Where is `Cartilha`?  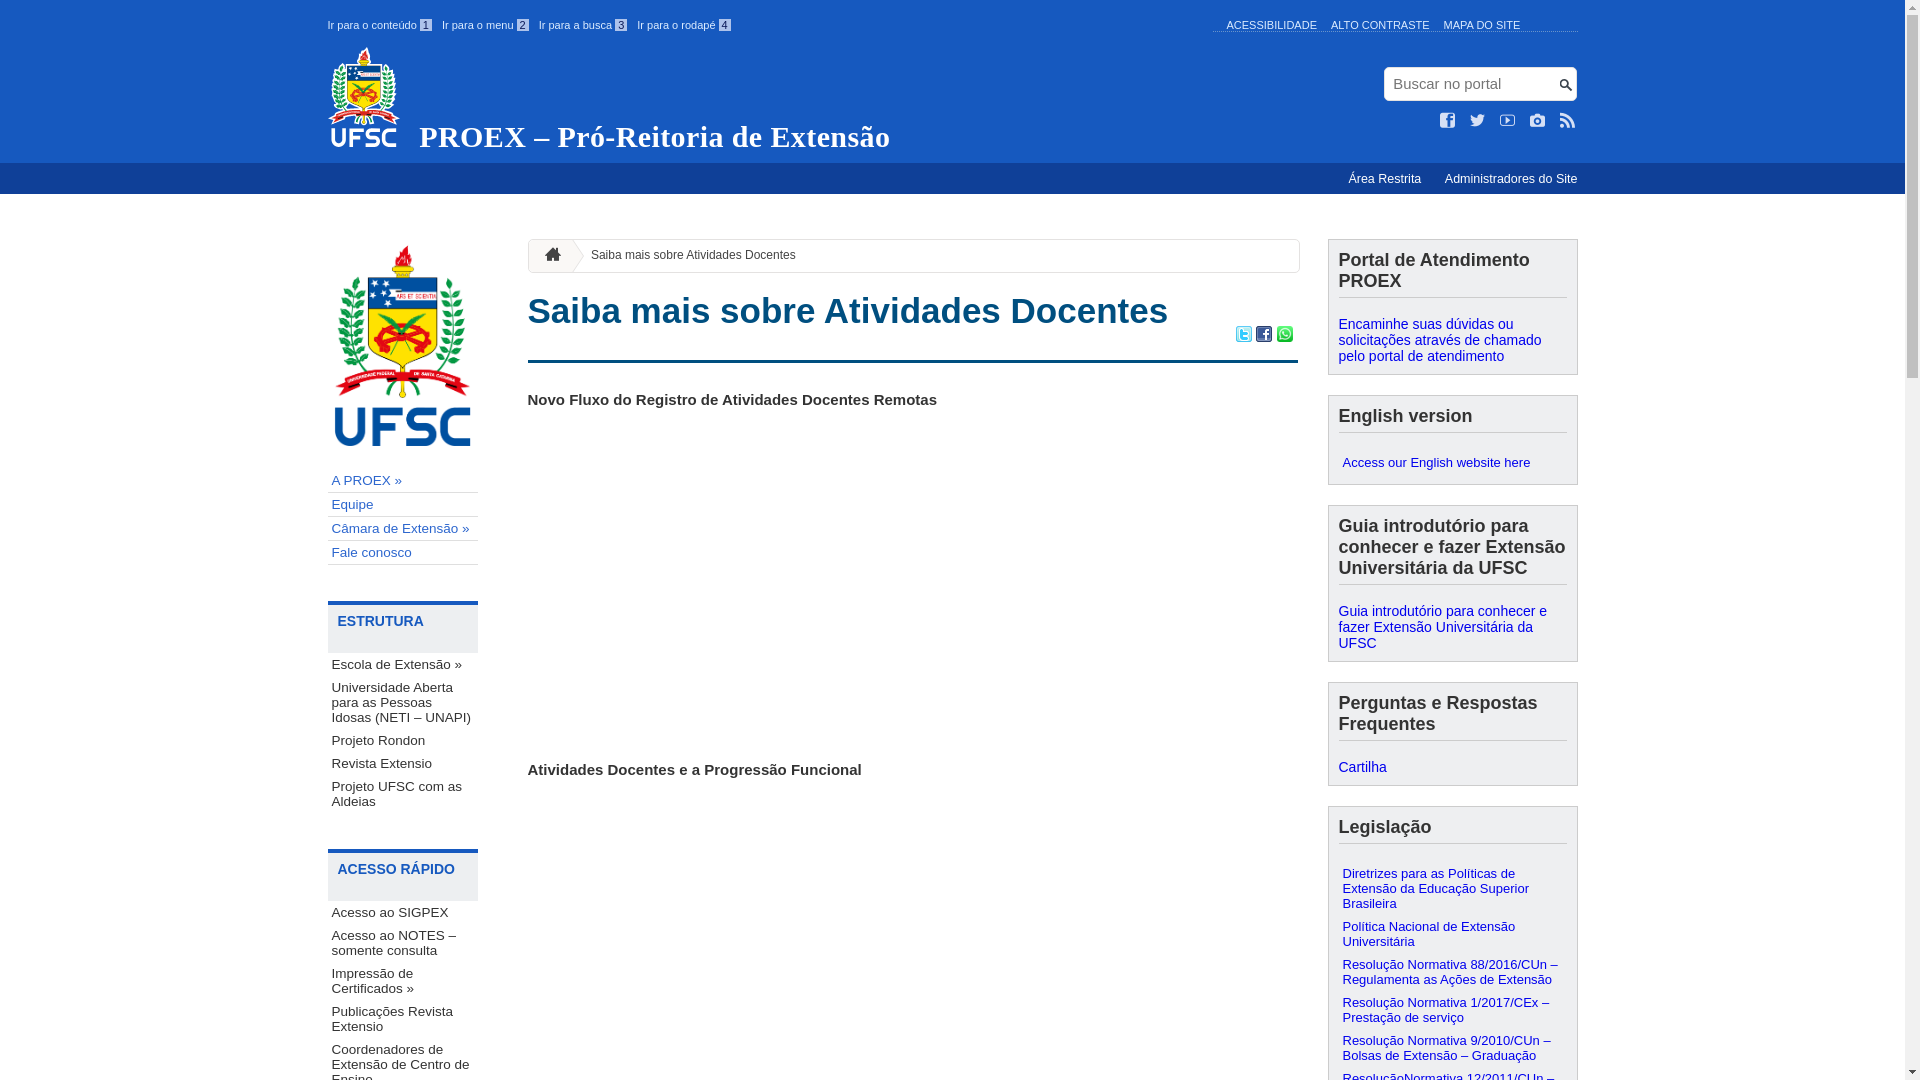
Cartilha is located at coordinates (1362, 766).